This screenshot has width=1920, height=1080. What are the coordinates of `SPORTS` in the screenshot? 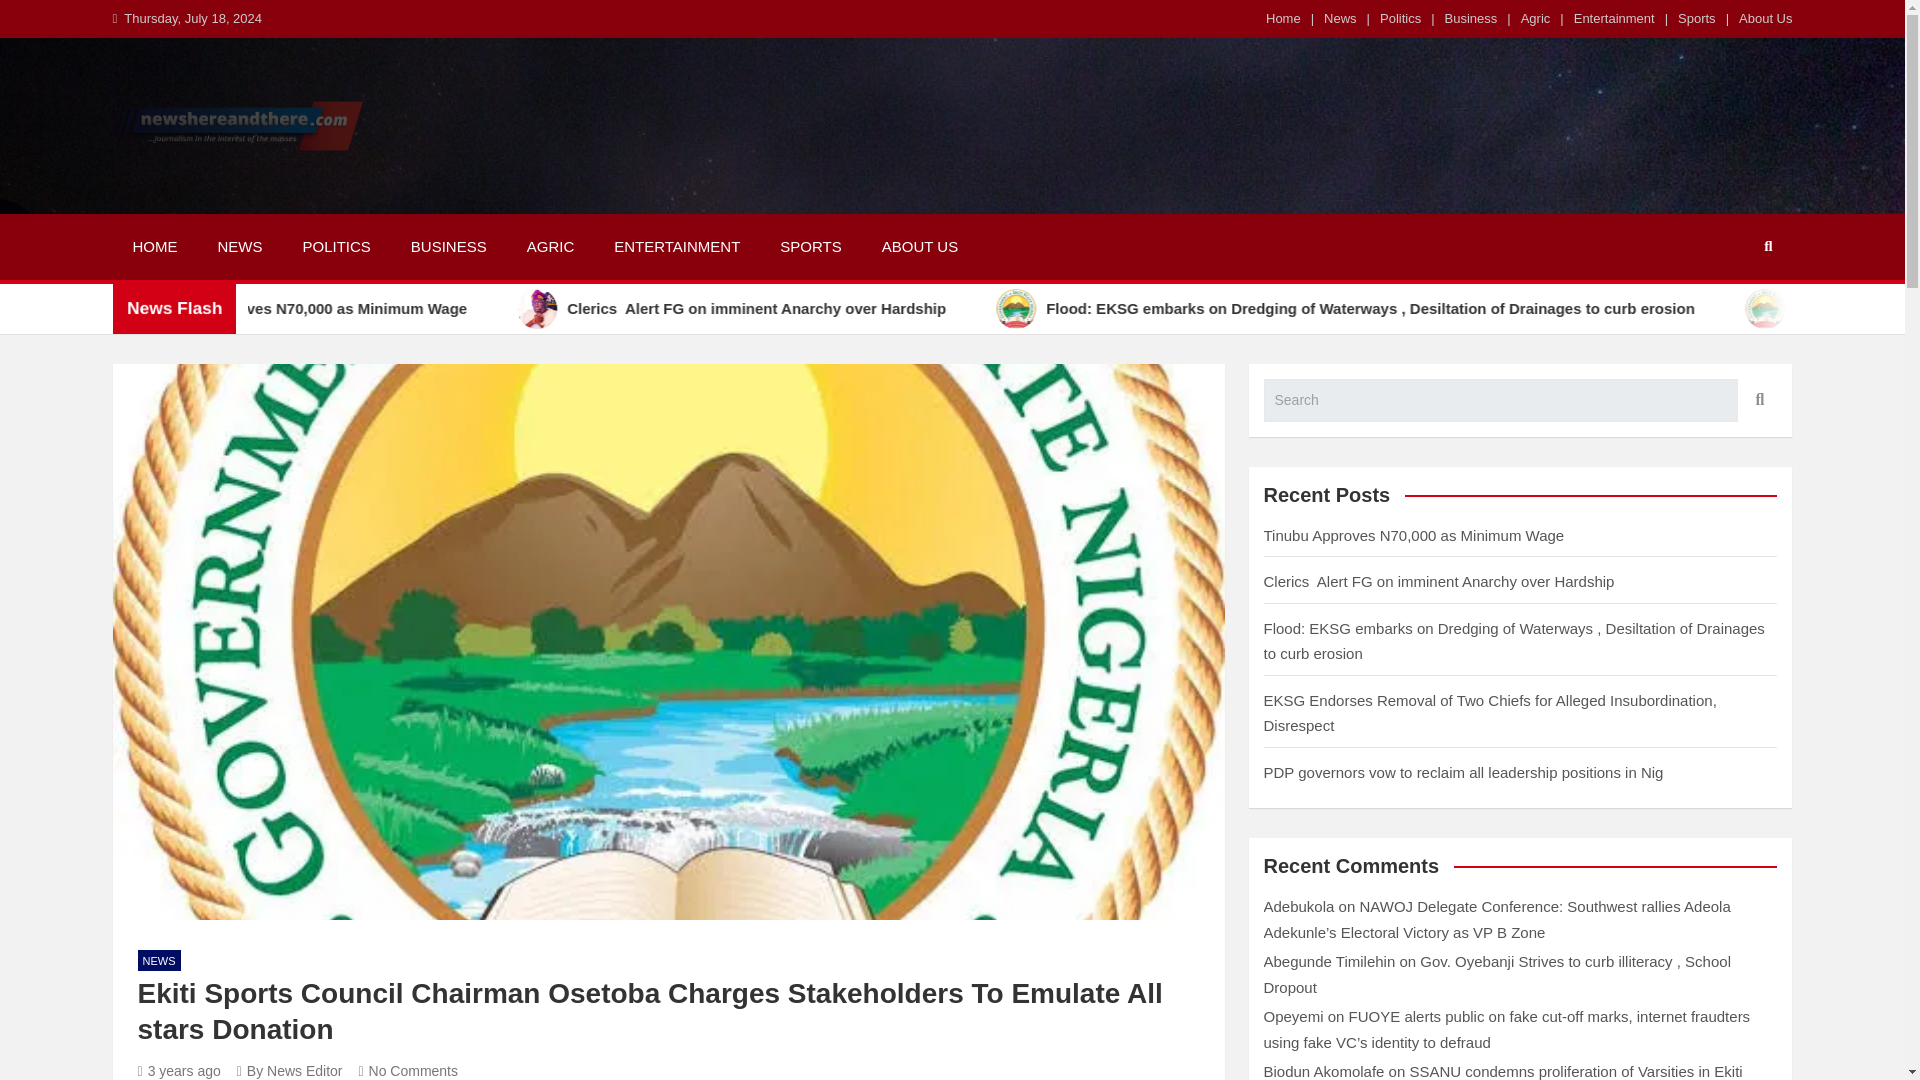 It's located at (810, 246).